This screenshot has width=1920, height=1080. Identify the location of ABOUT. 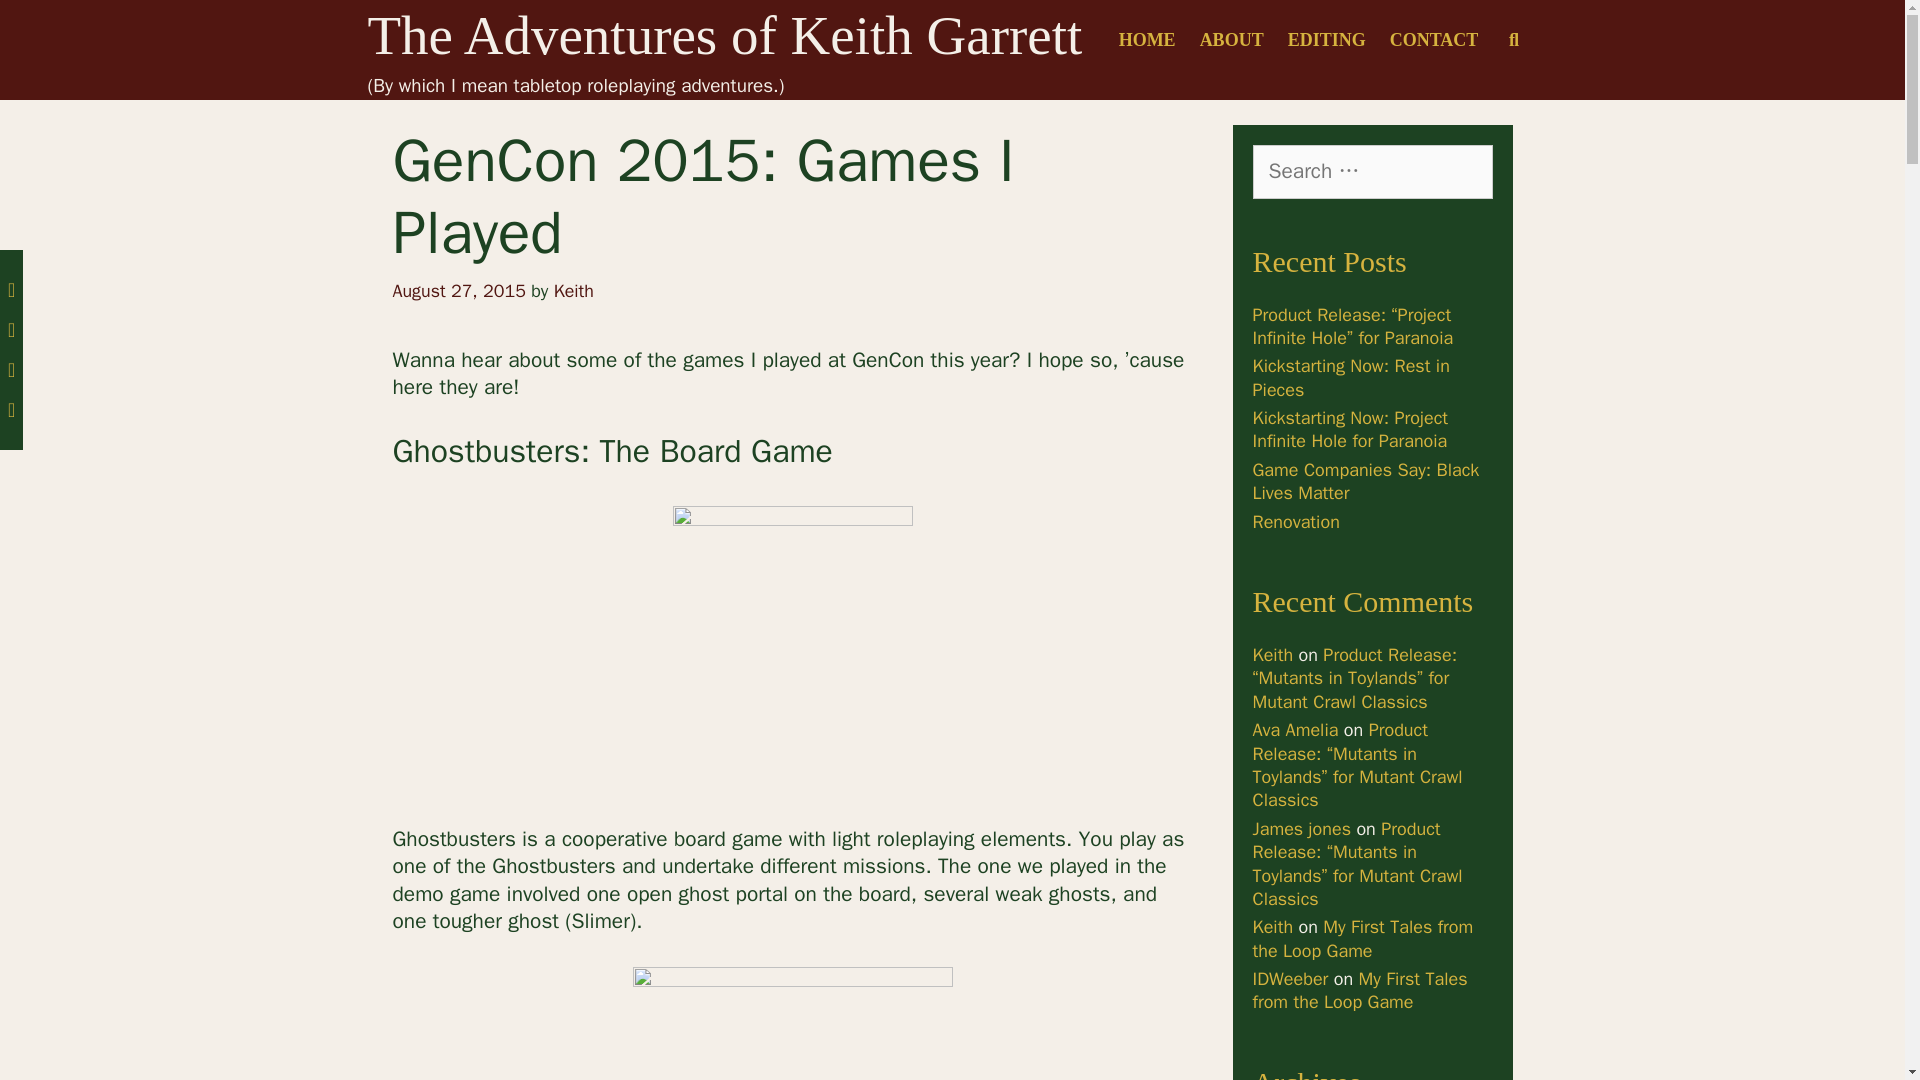
(1232, 40).